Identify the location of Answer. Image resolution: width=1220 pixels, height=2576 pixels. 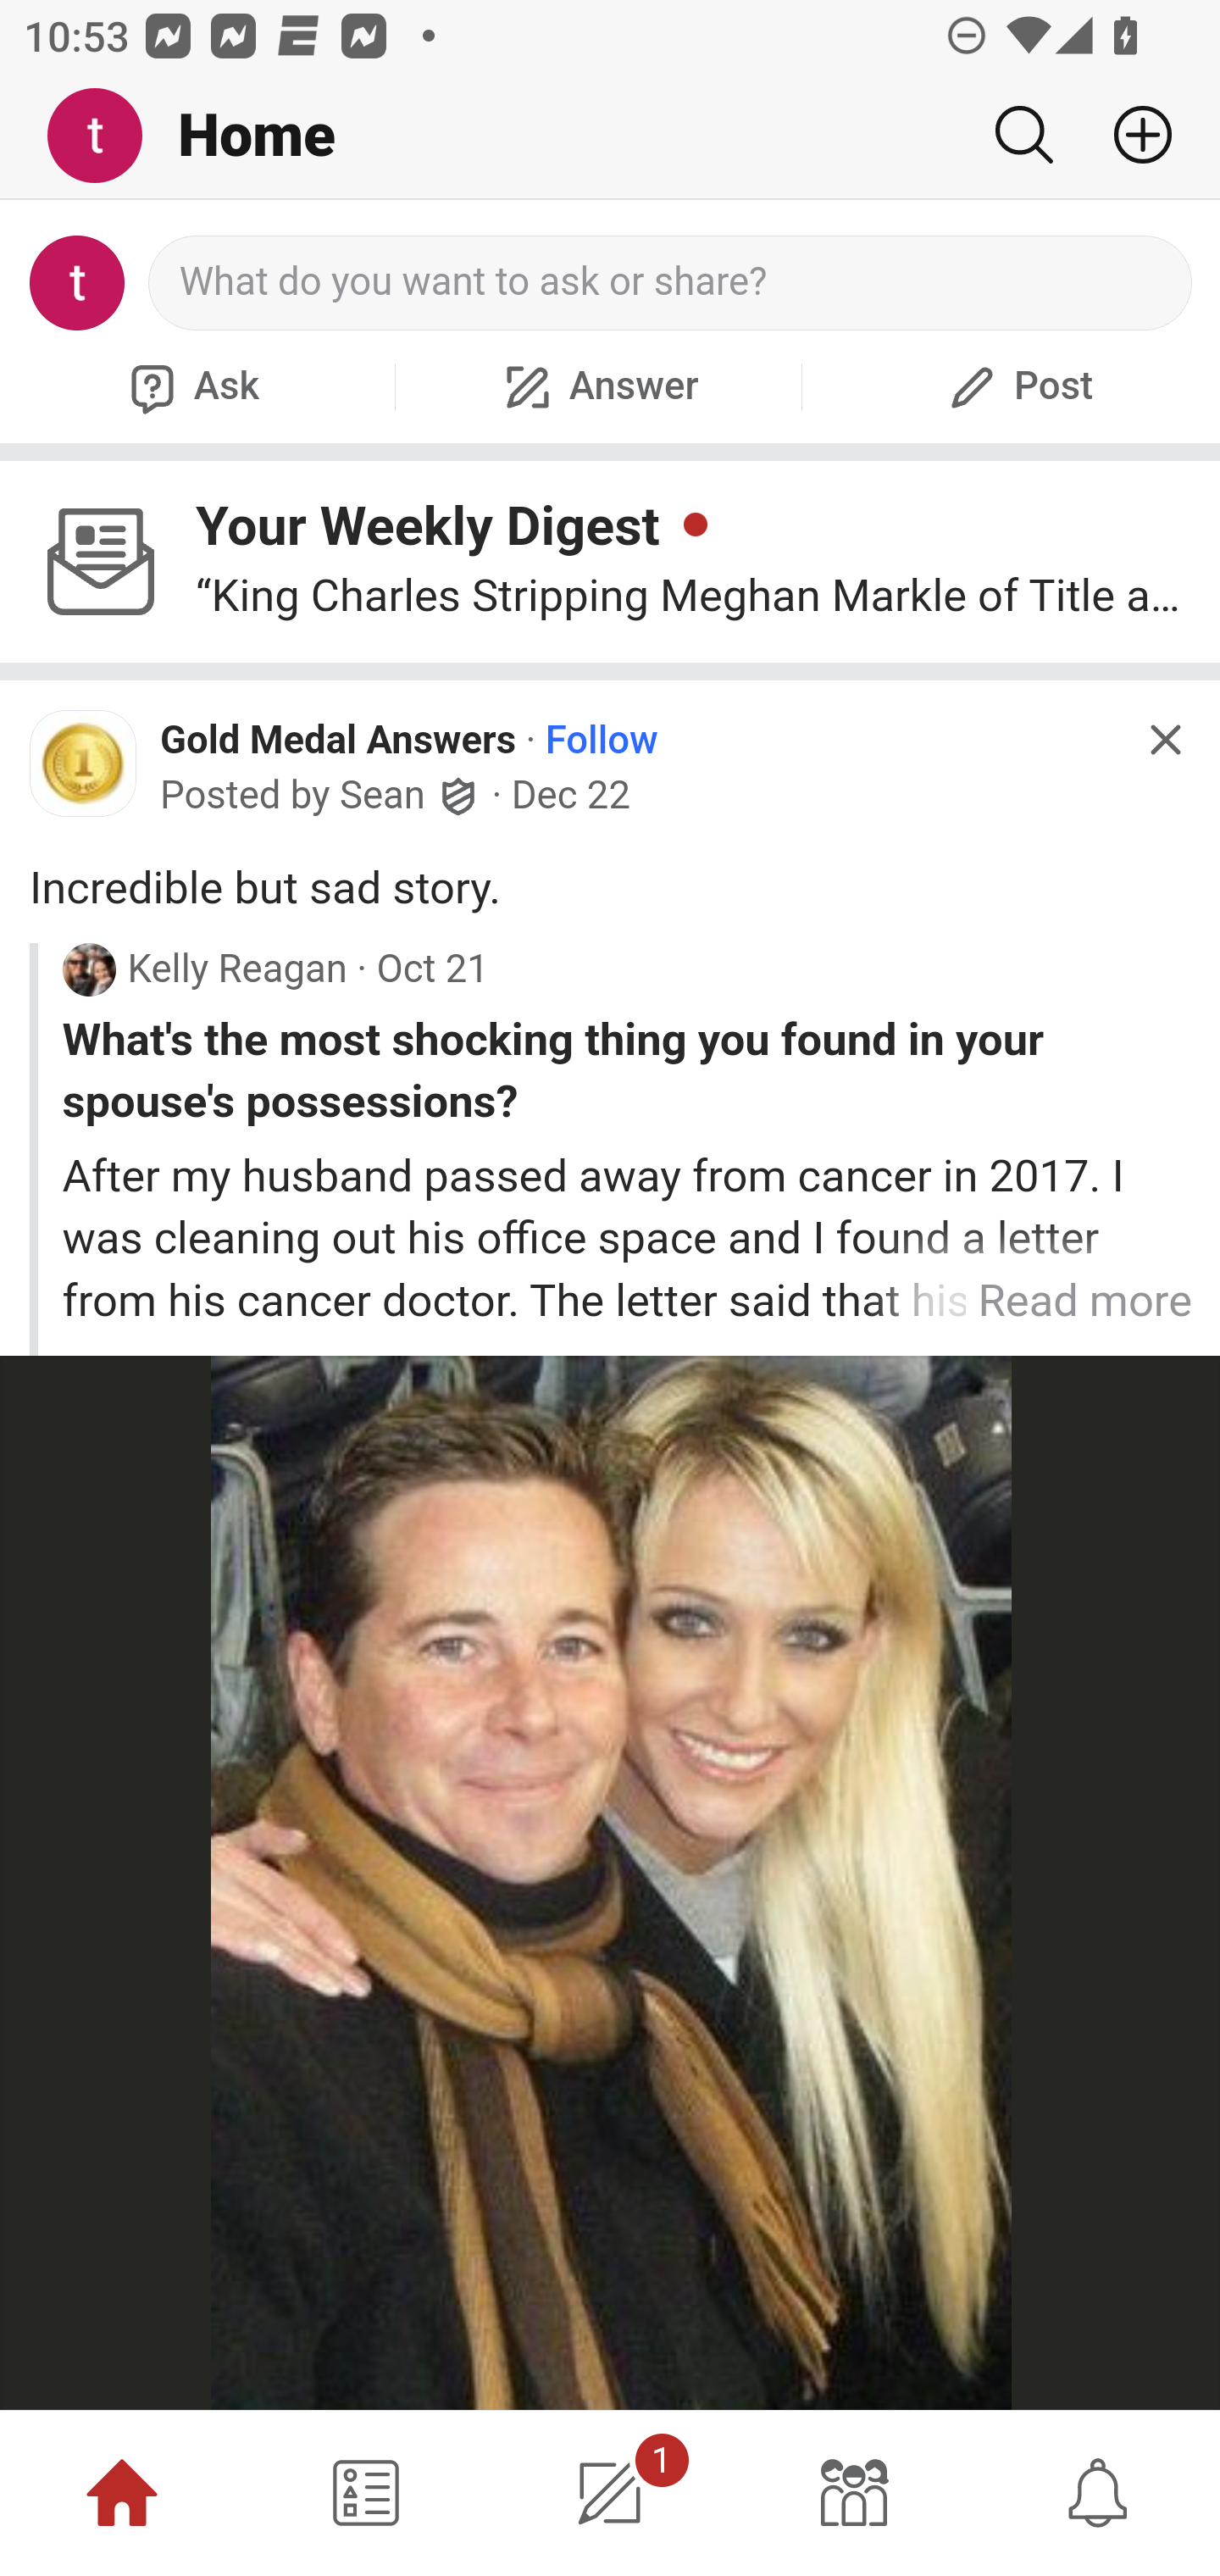
(598, 386).